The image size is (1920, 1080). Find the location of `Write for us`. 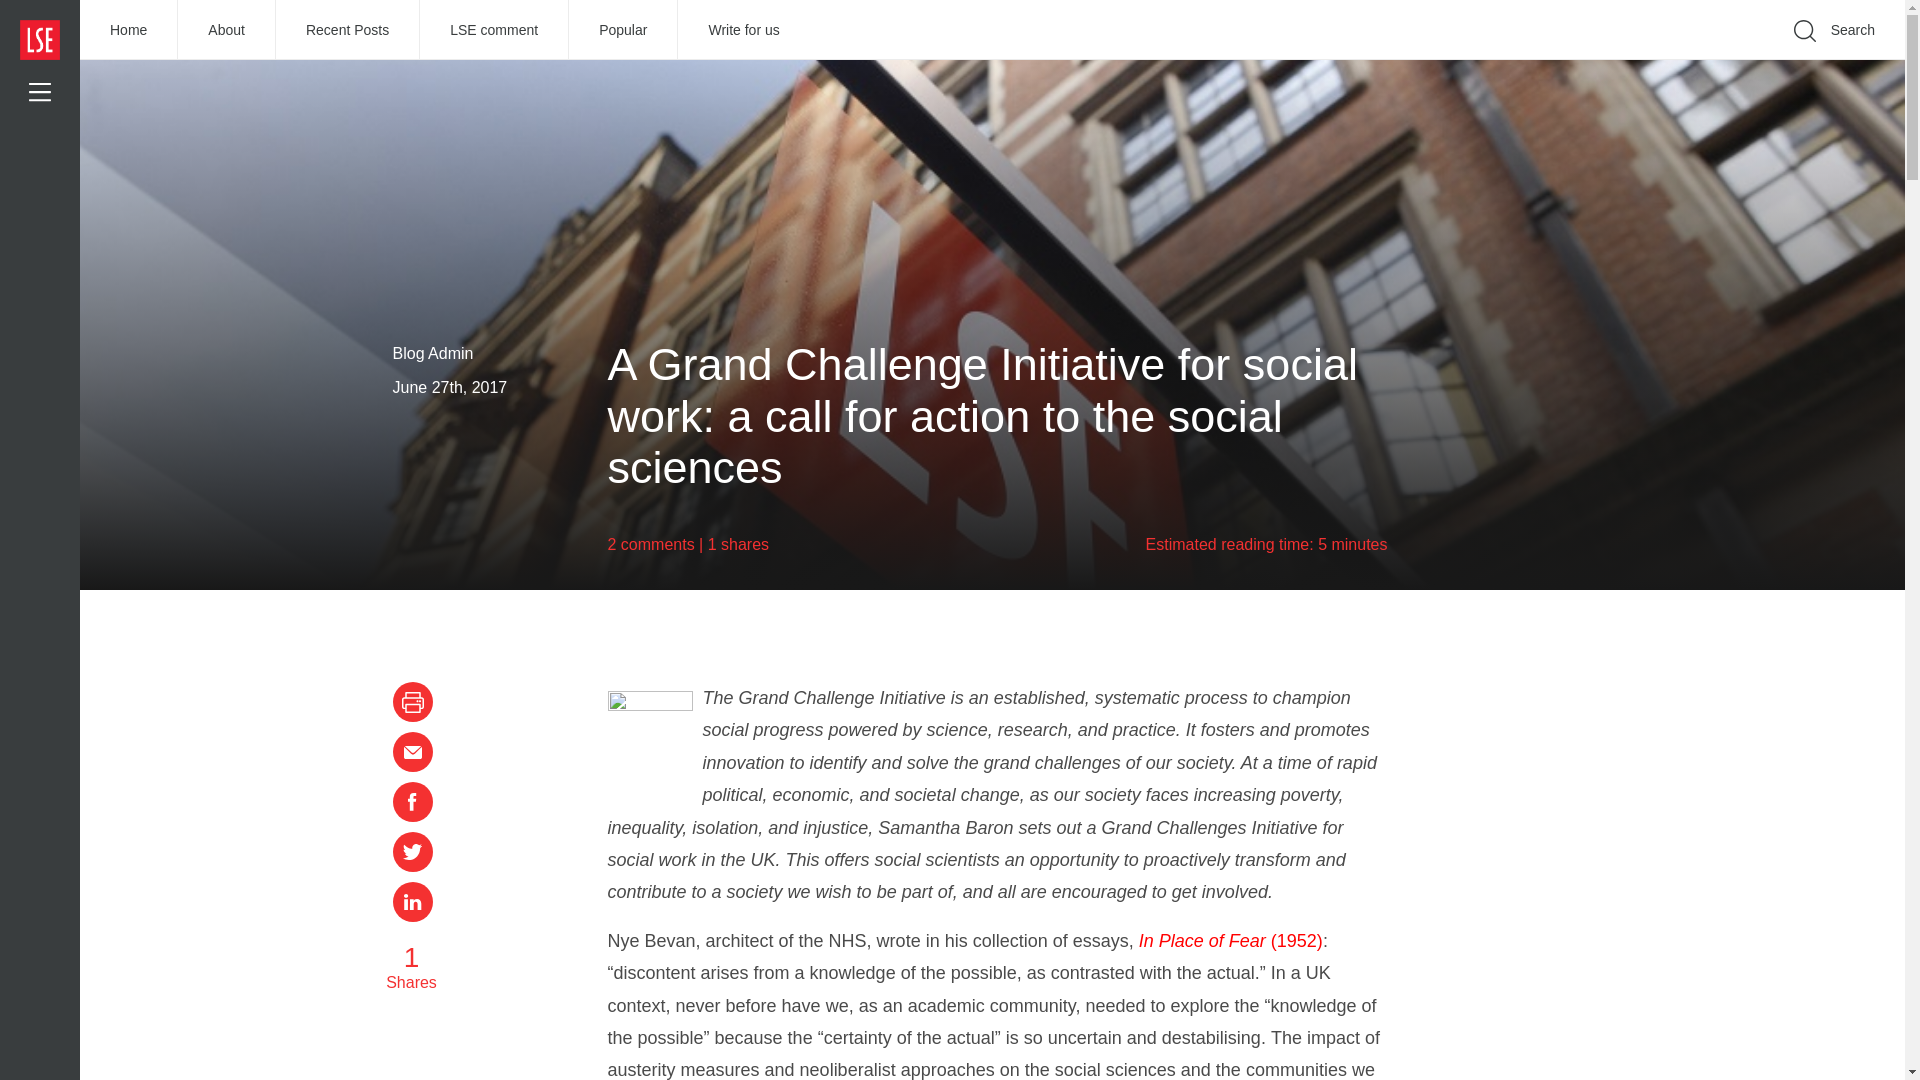

Write for us is located at coordinates (742, 30).